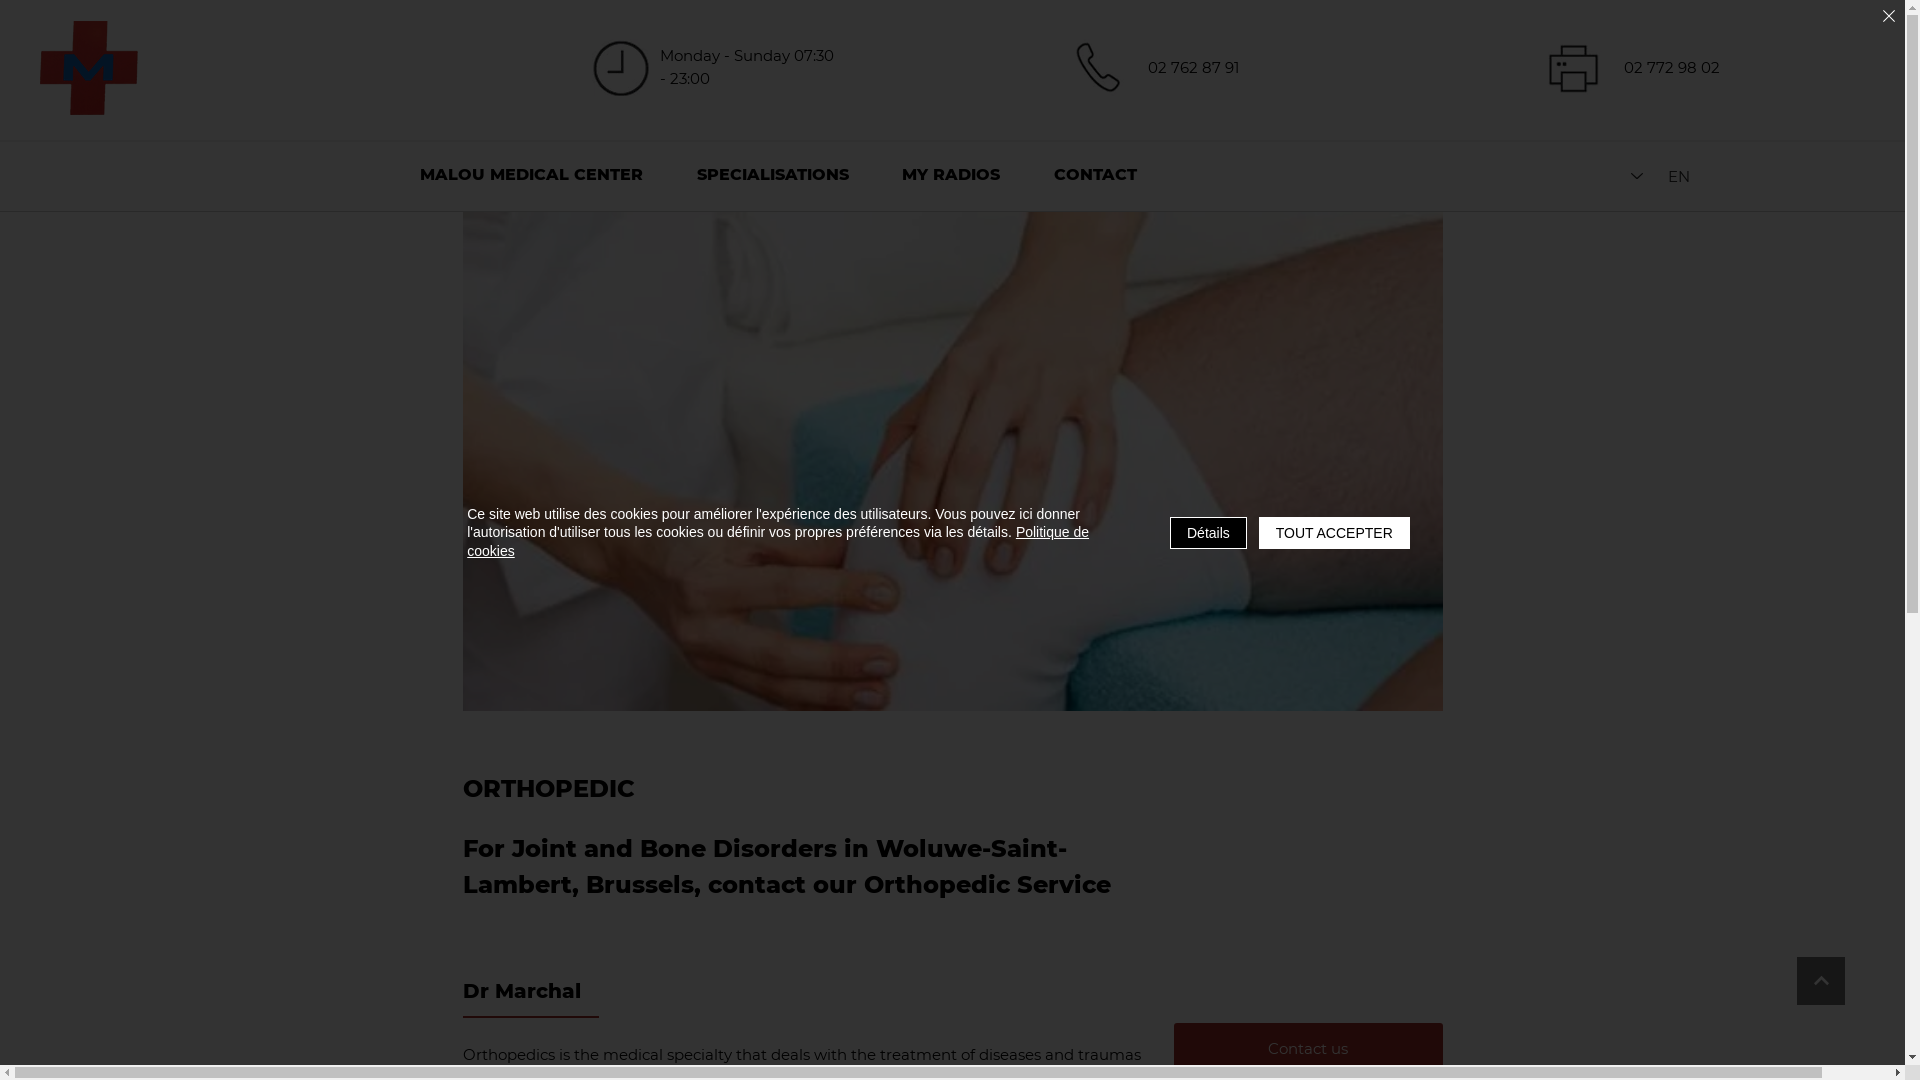  Describe the element at coordinates (1308, 1049) in the screenshot. I see `Contact us` at that location.